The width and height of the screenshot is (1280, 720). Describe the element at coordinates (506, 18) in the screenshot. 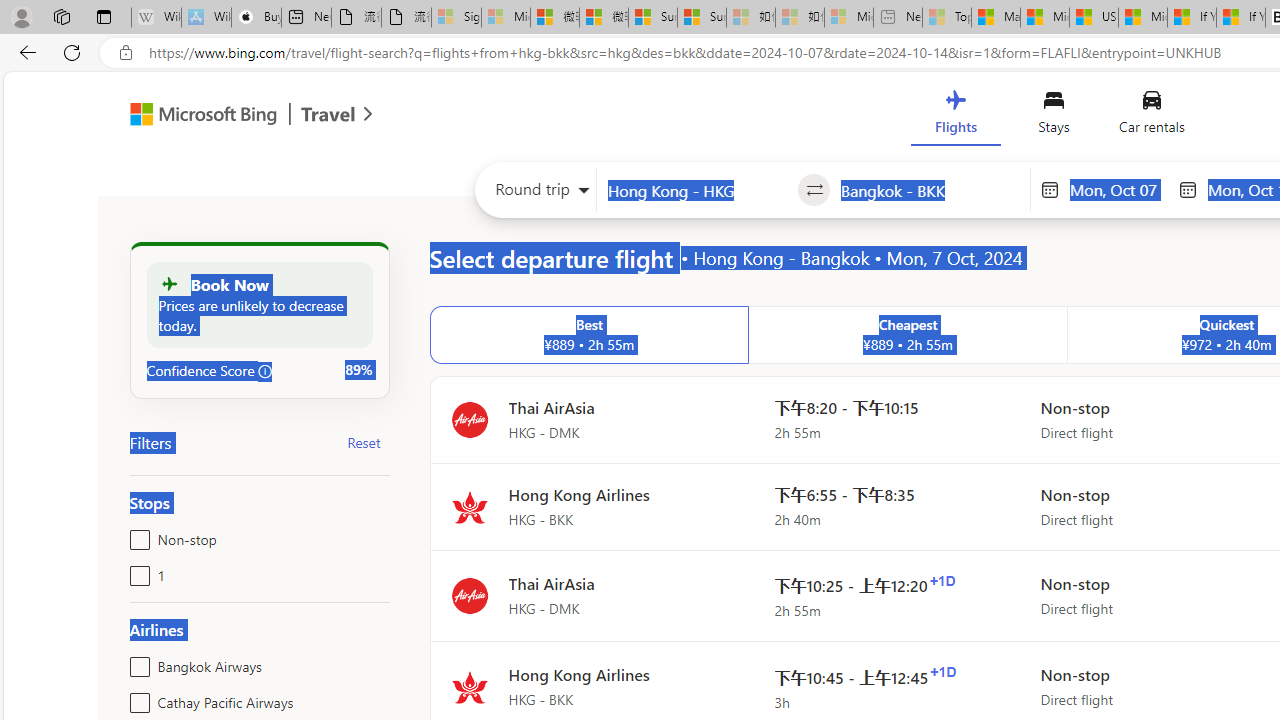

I see `Microsoft Services Agreement - Sleeping` at that location.